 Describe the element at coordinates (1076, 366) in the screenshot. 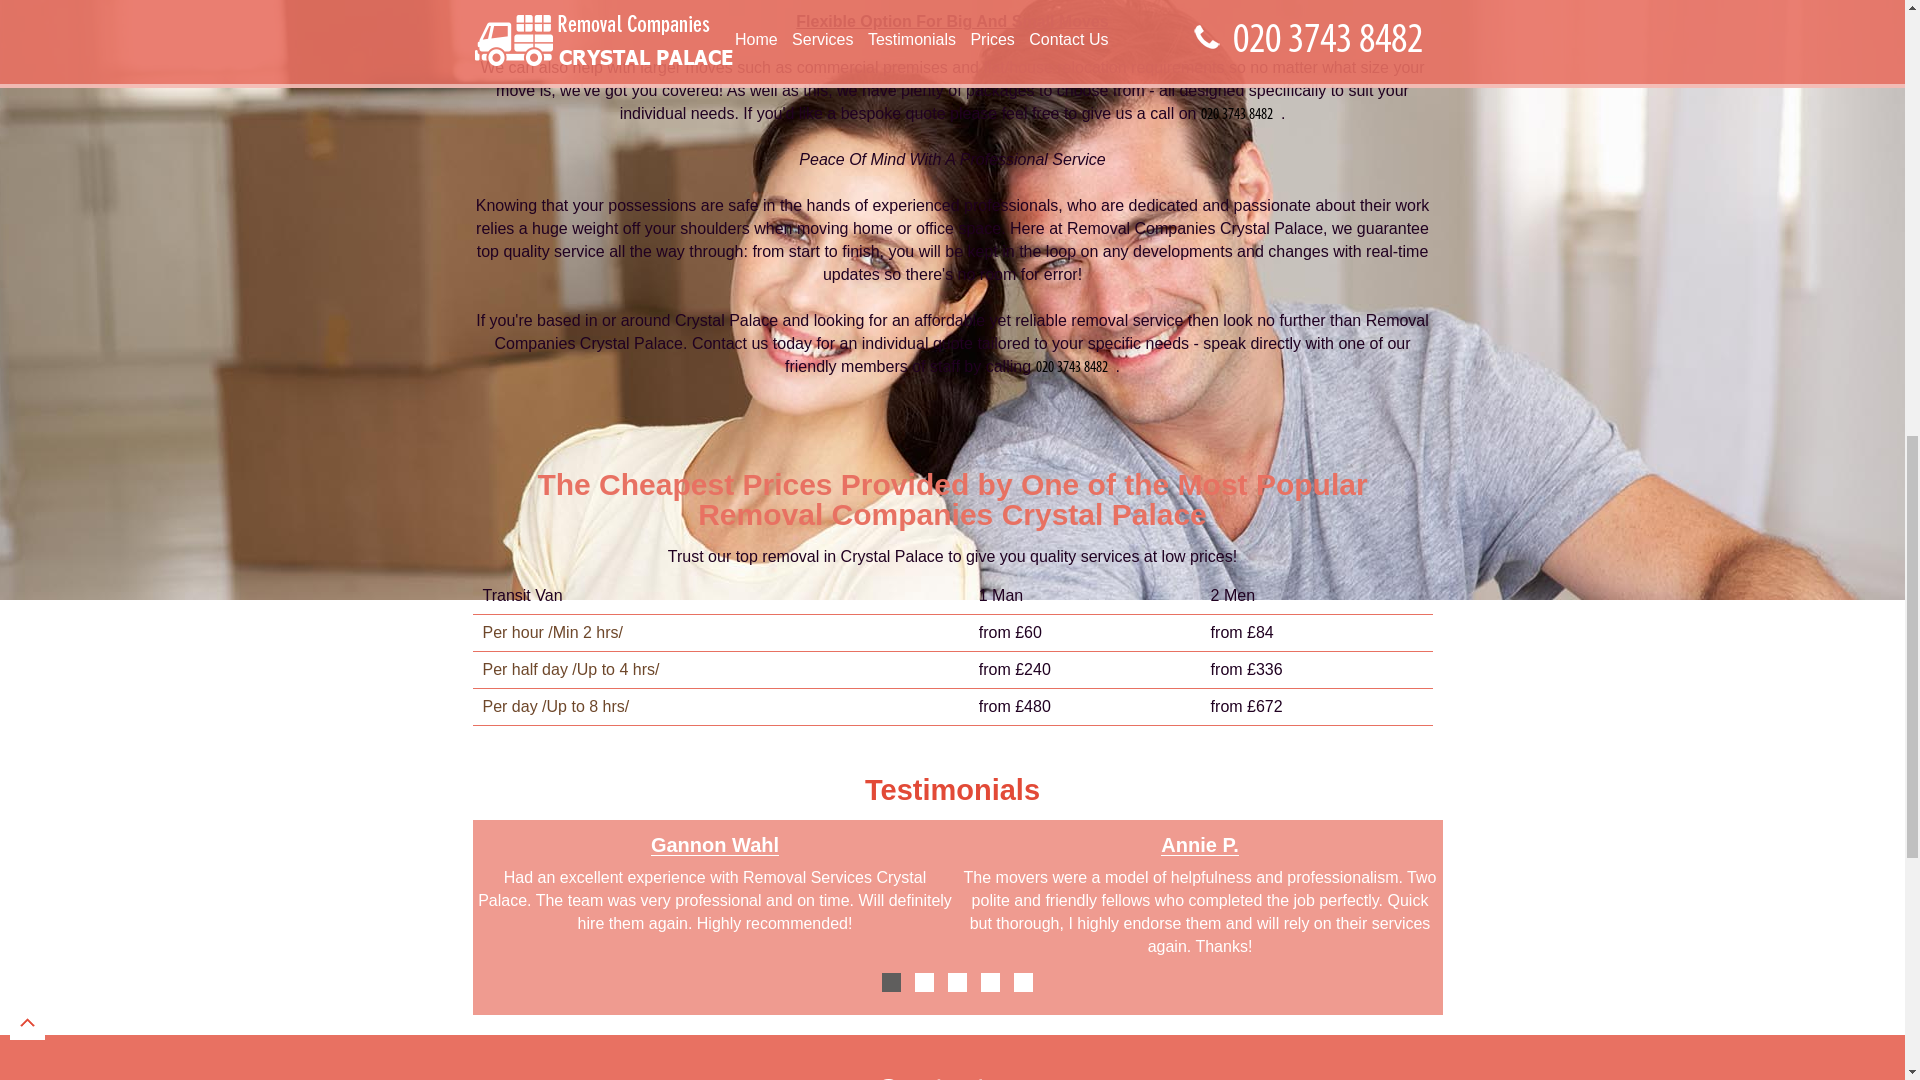

I see `Call Now!` at that location.